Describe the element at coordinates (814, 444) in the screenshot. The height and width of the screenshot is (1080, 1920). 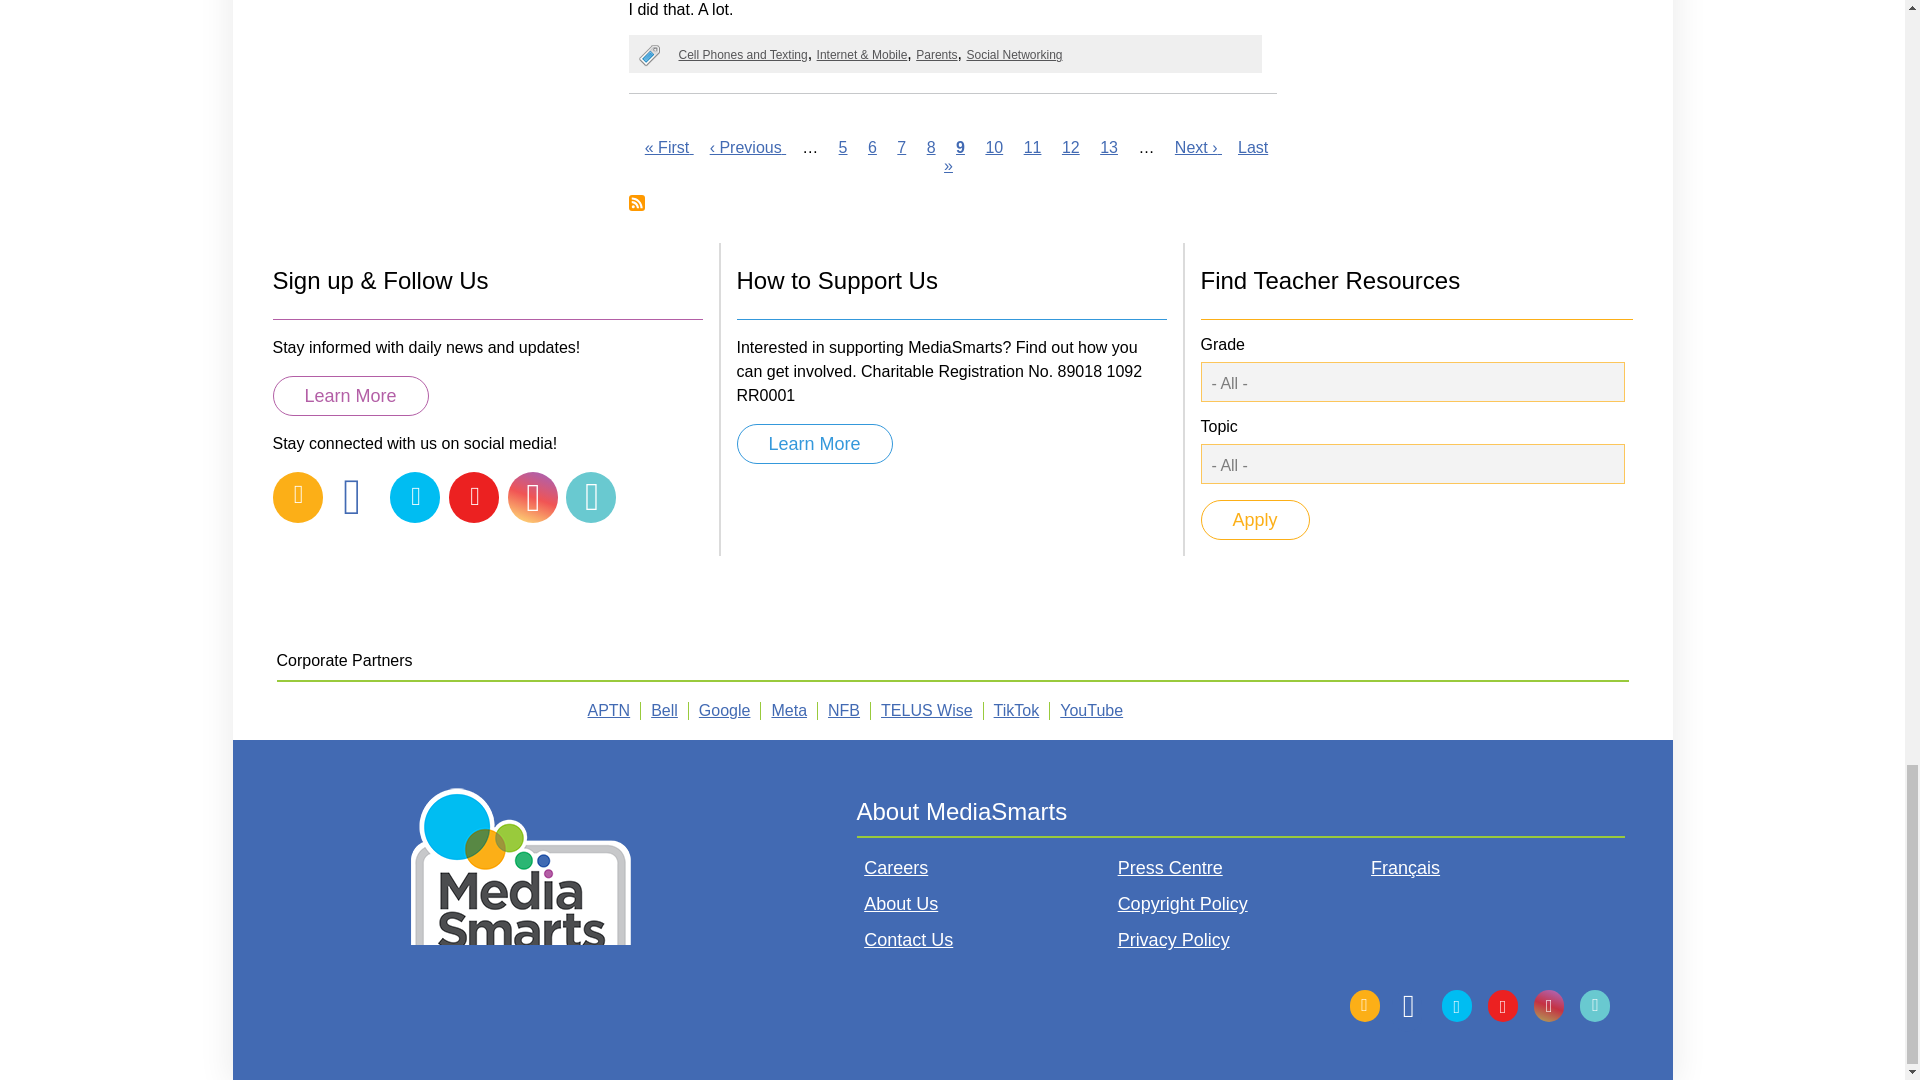
I see `Become a donor` at that location.